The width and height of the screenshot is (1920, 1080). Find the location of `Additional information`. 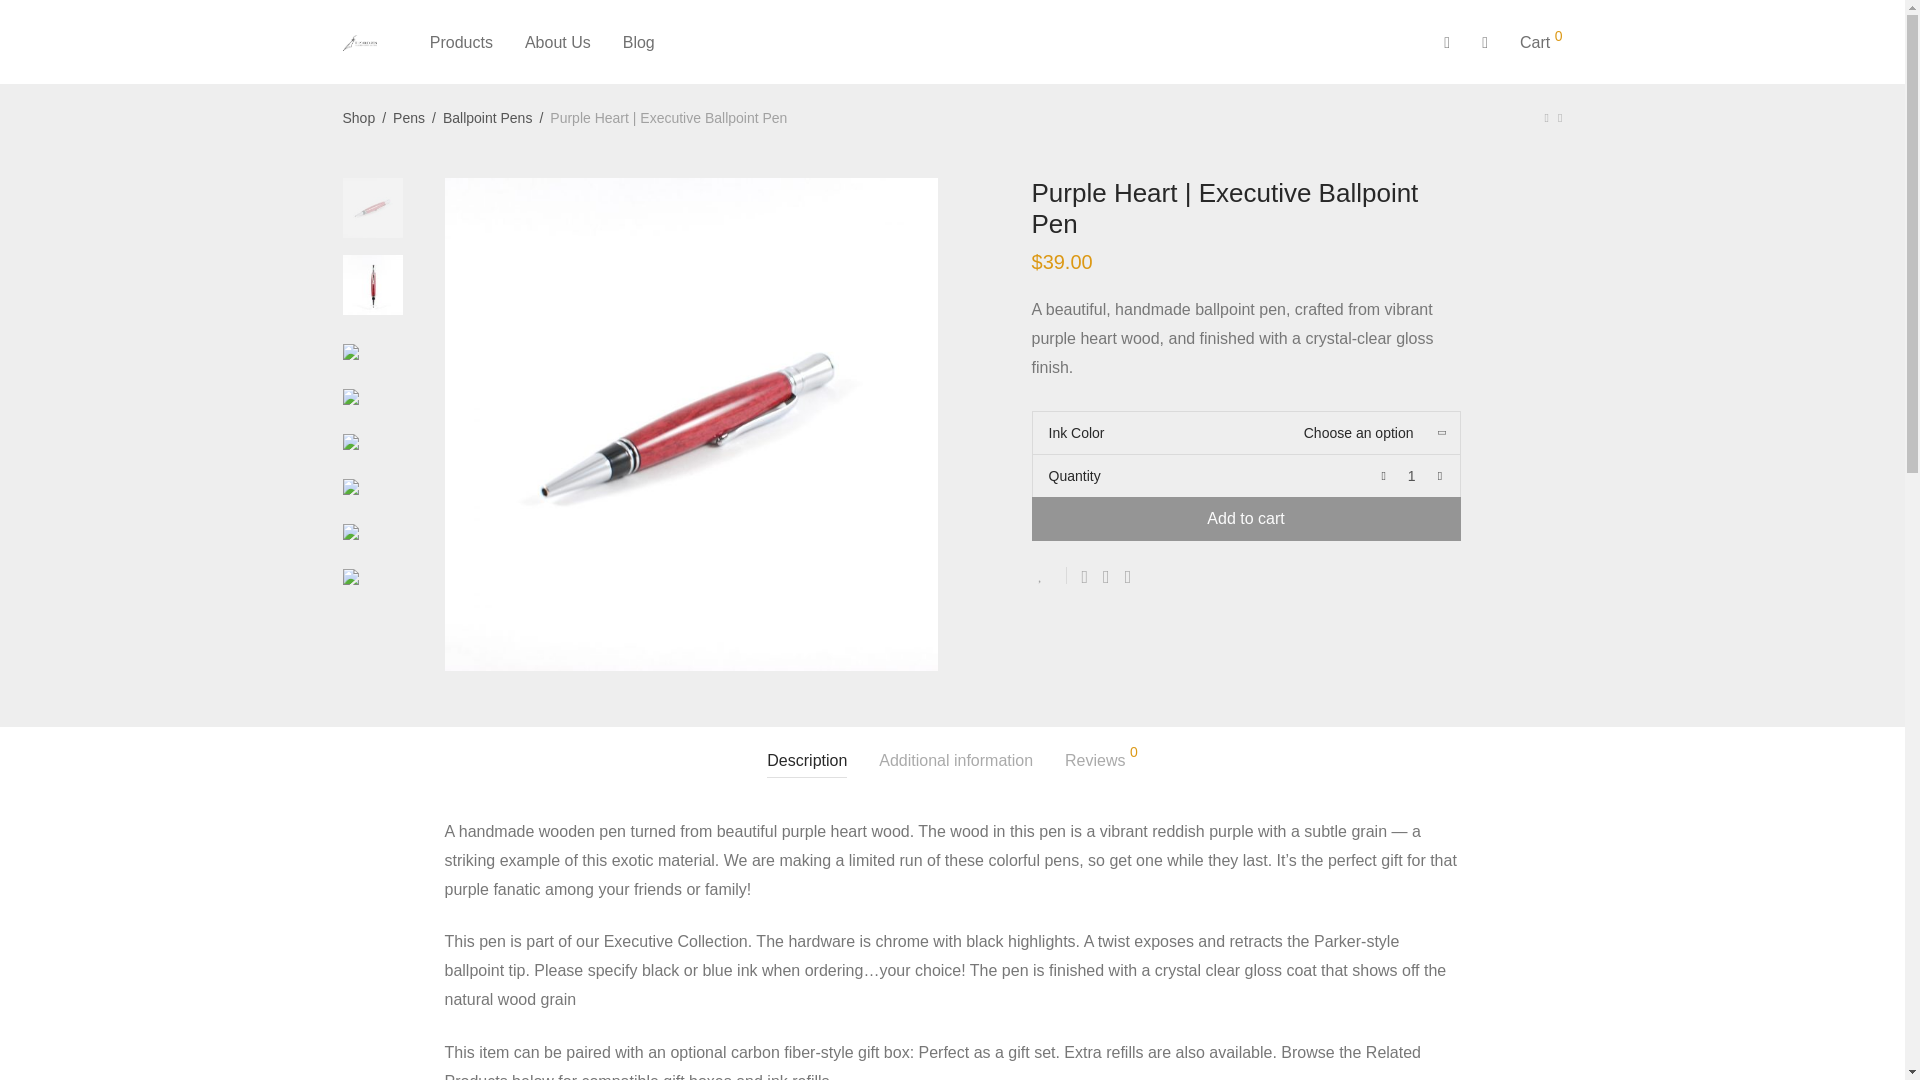

Additional information is located at coordinates (956, 761).